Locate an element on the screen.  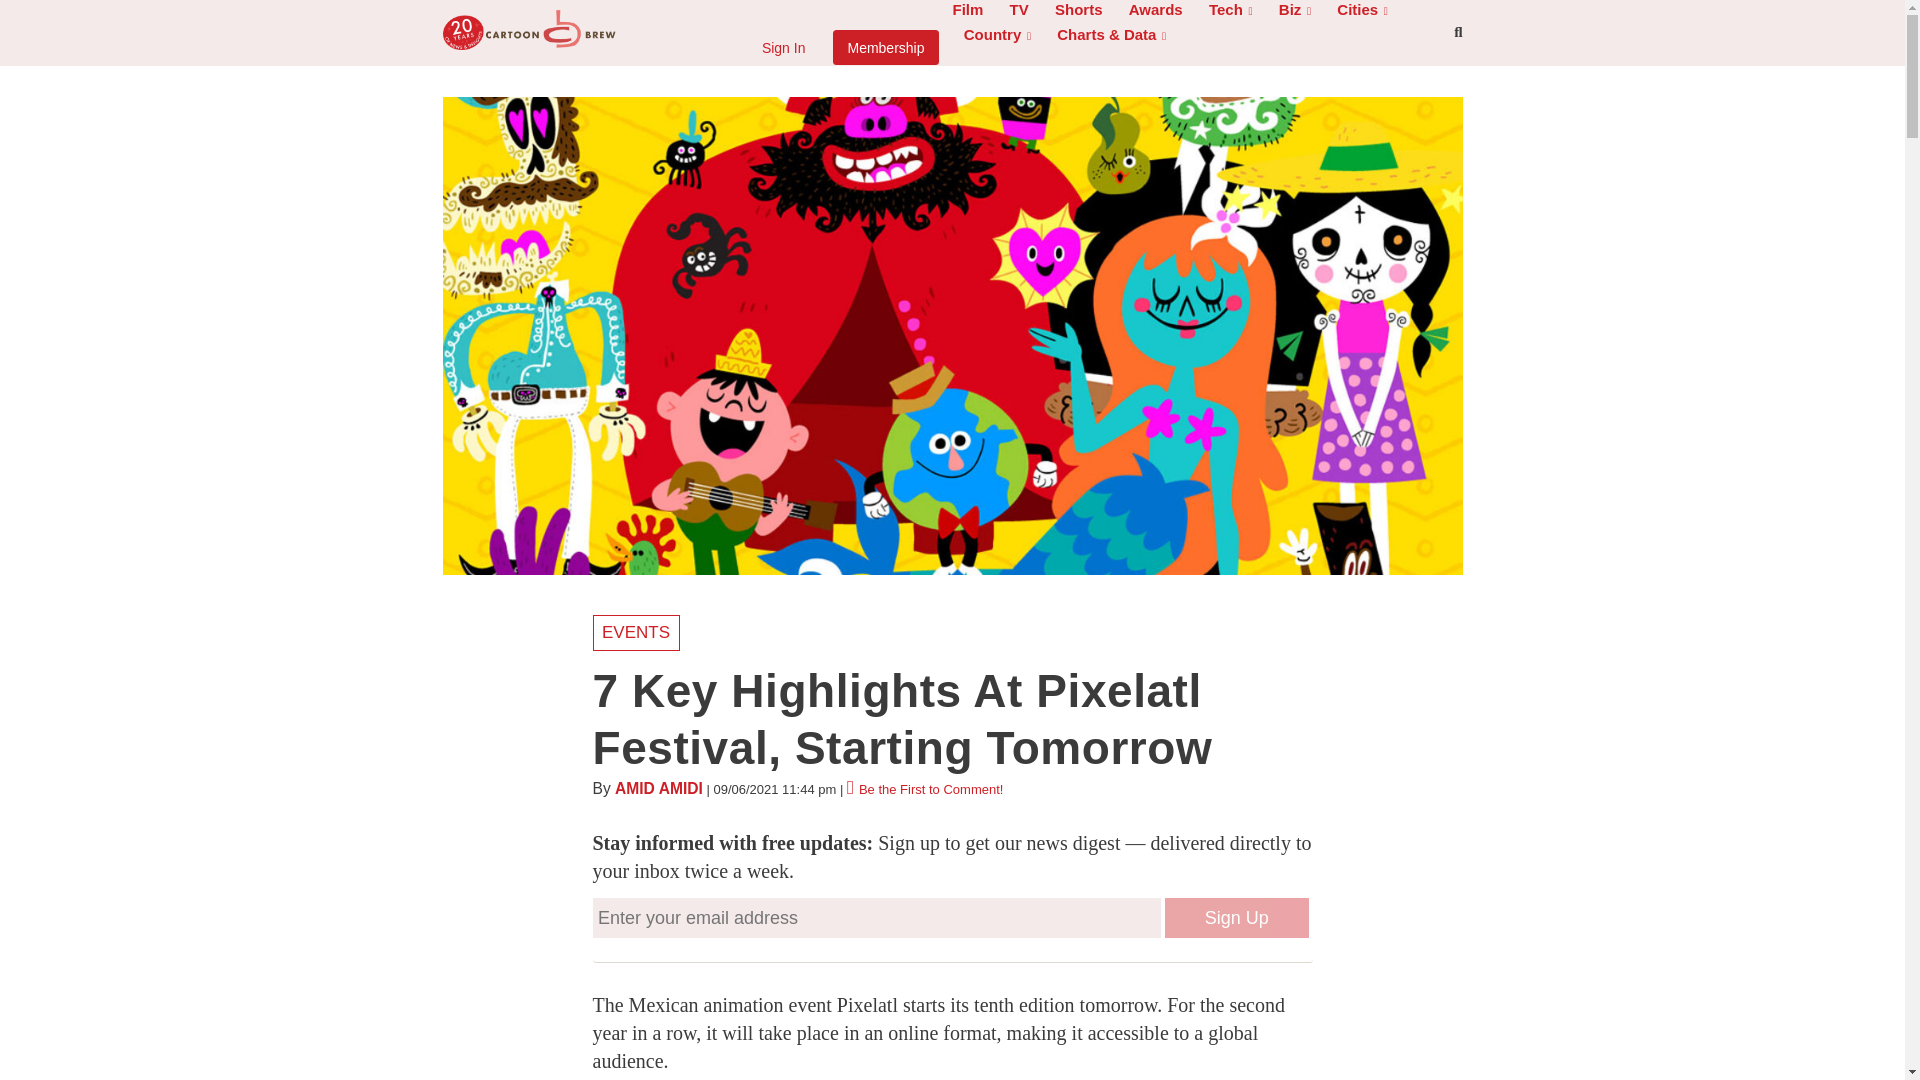
Film is located at coordinates (967, 13).